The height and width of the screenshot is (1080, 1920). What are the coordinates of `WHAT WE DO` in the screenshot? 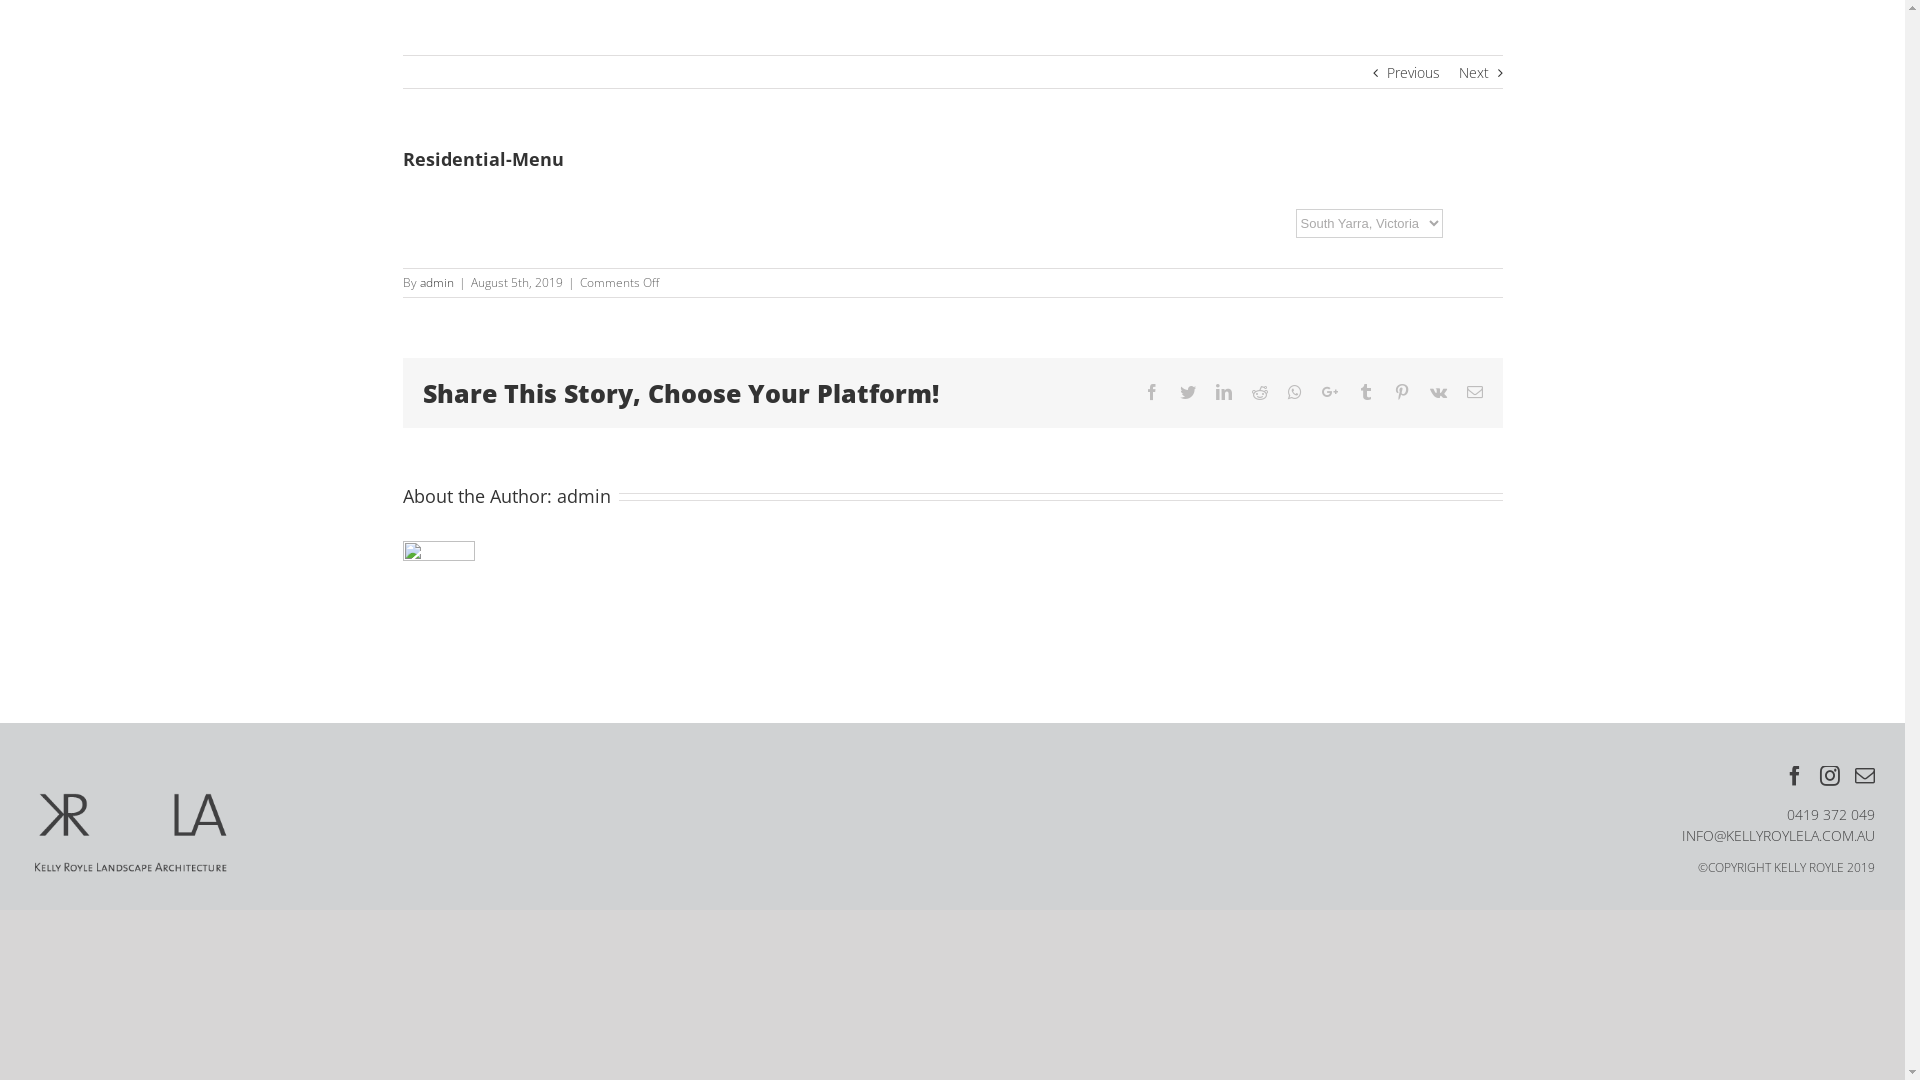 It's located at (1816, 70).